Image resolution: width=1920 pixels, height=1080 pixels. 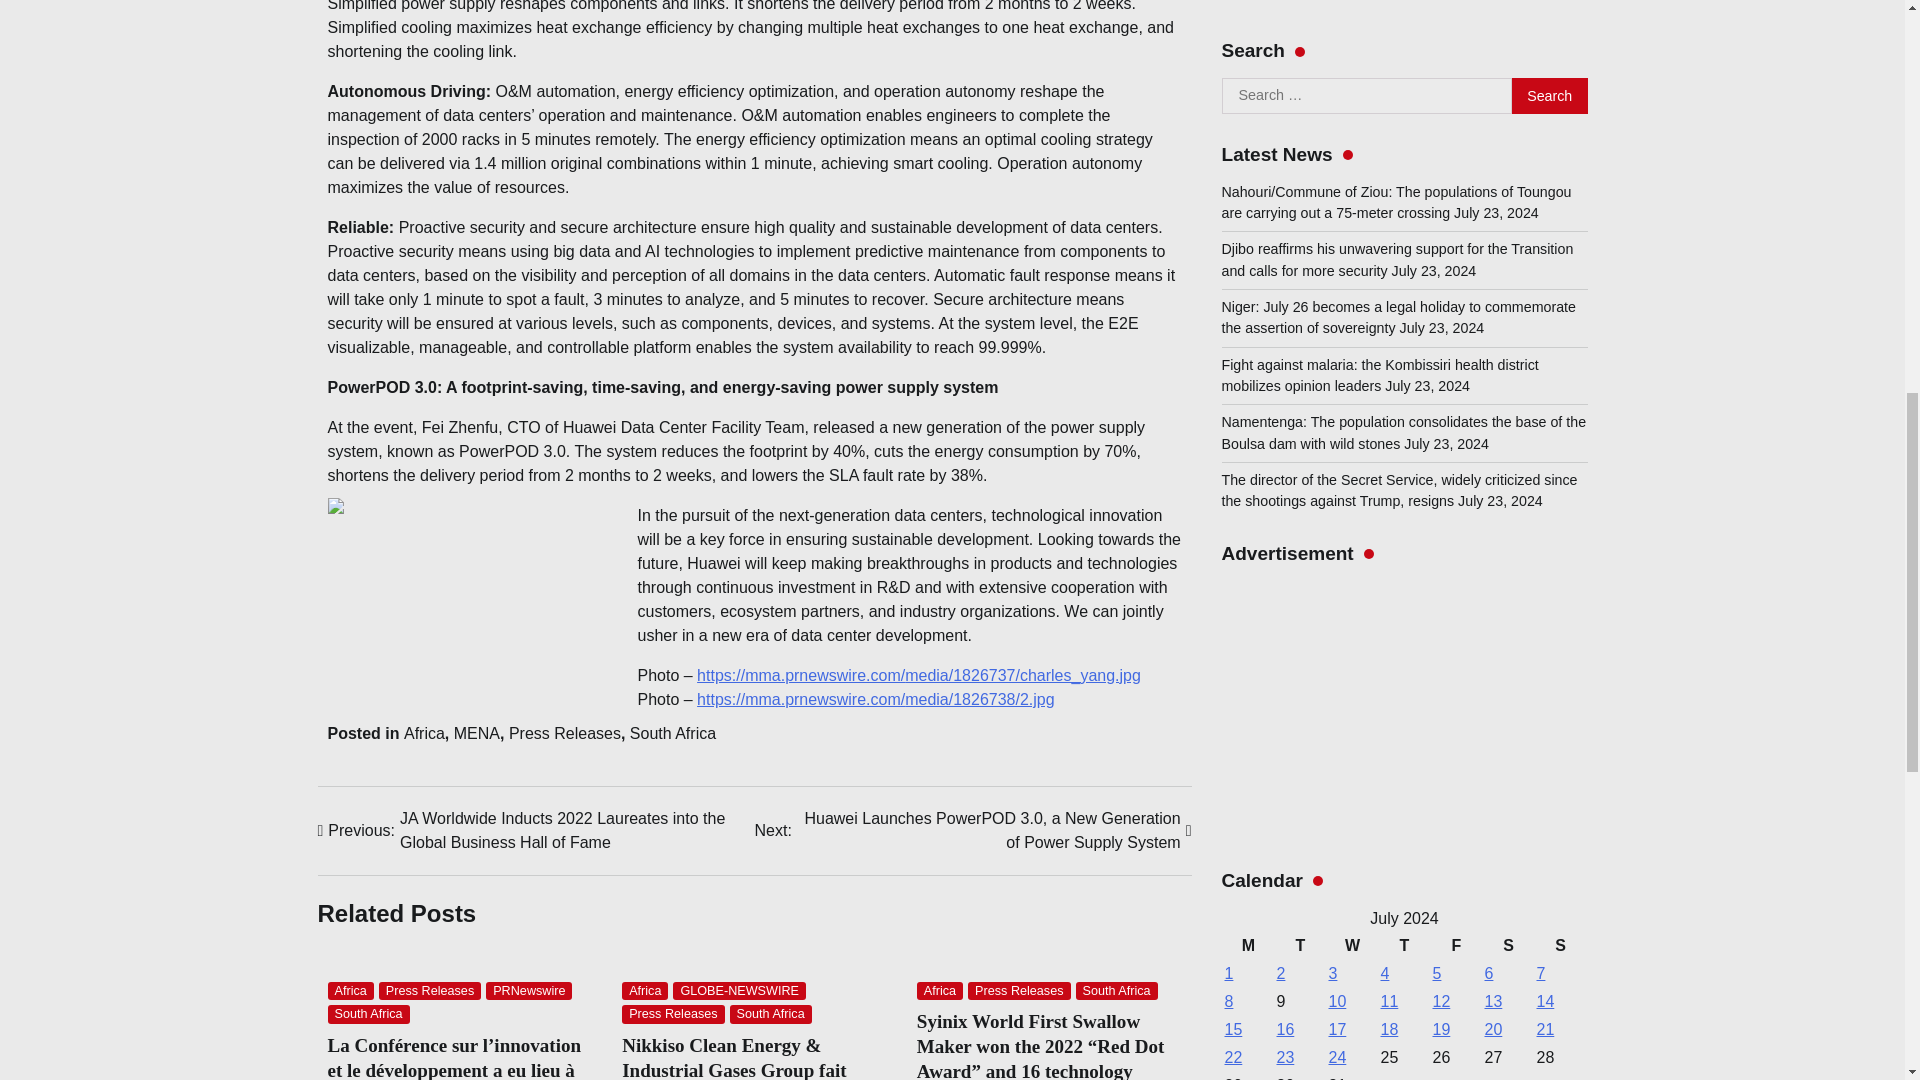 What do you see at coordinates (1405, 142) in the screenshot?
I see `Thursday` at bounding box center [1405, 142].